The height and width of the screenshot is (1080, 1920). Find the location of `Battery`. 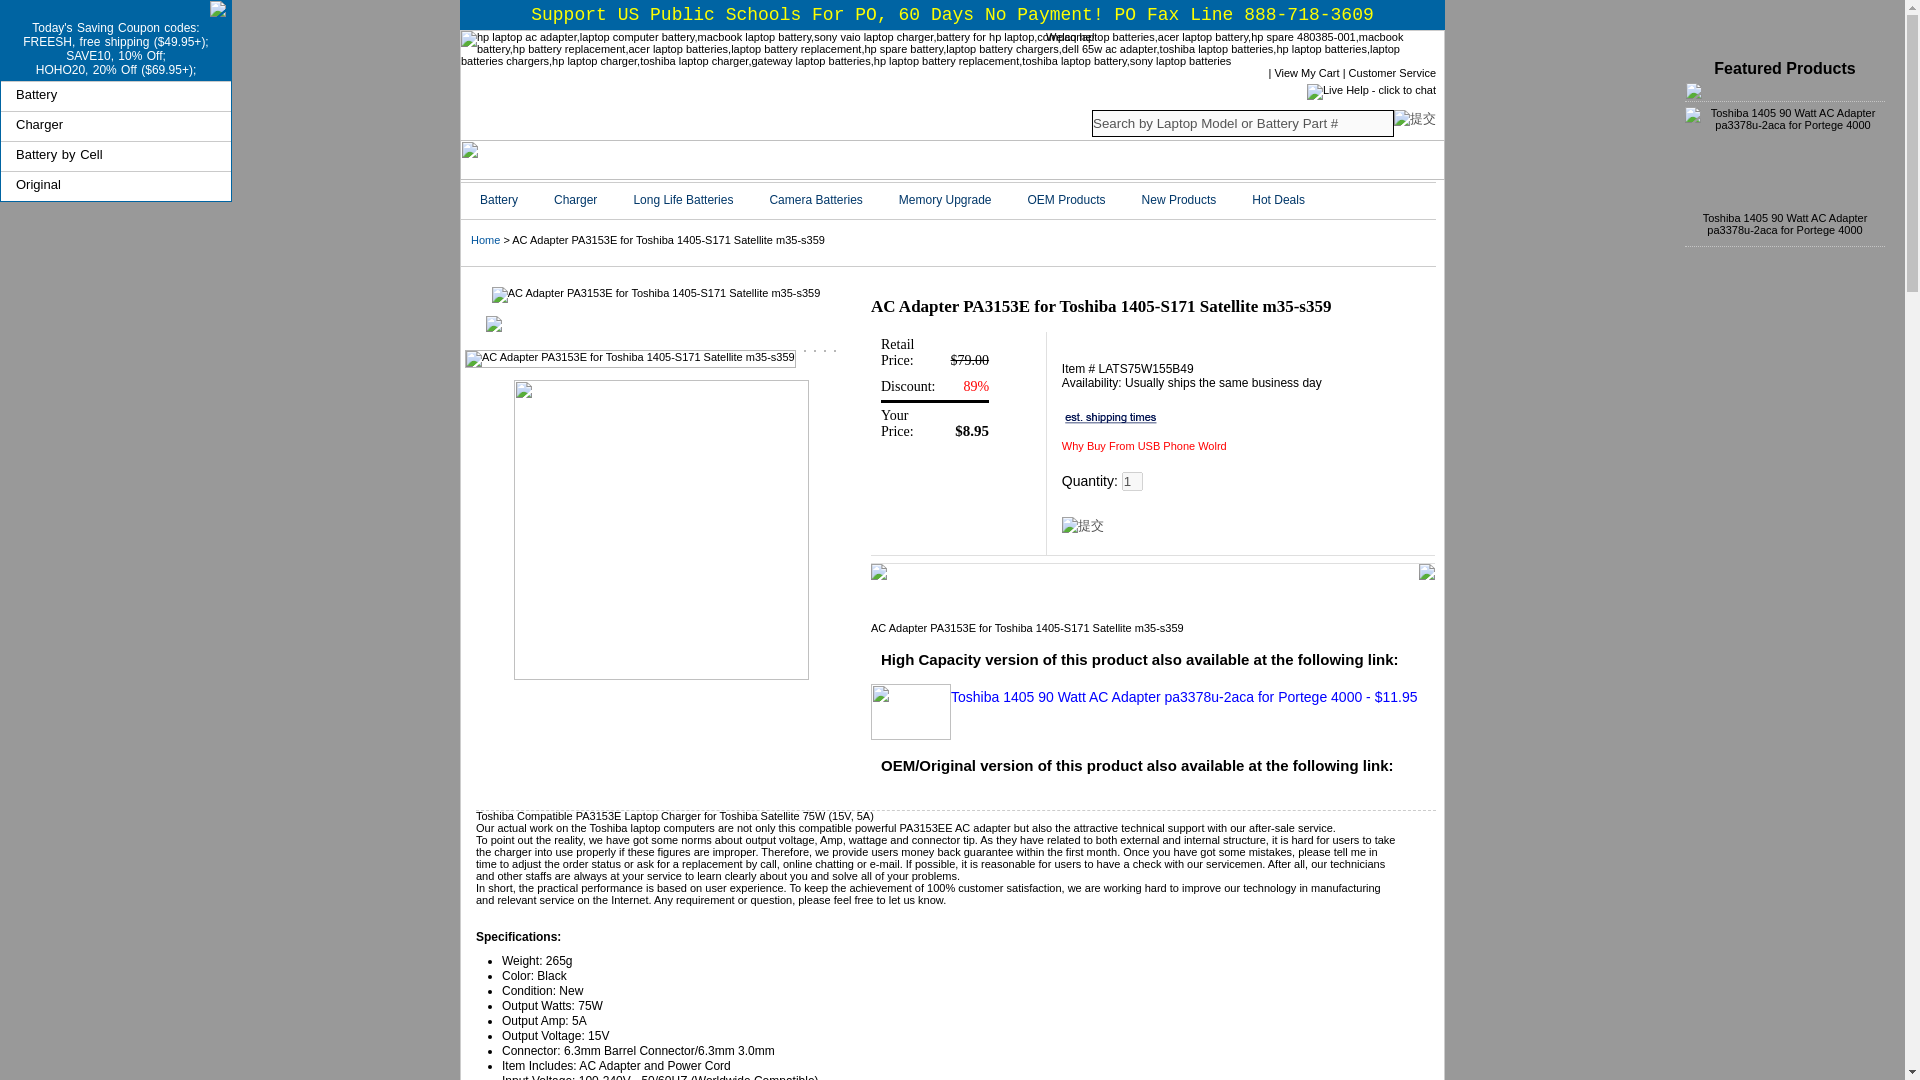

Battery is located at coordinates (498, 202).